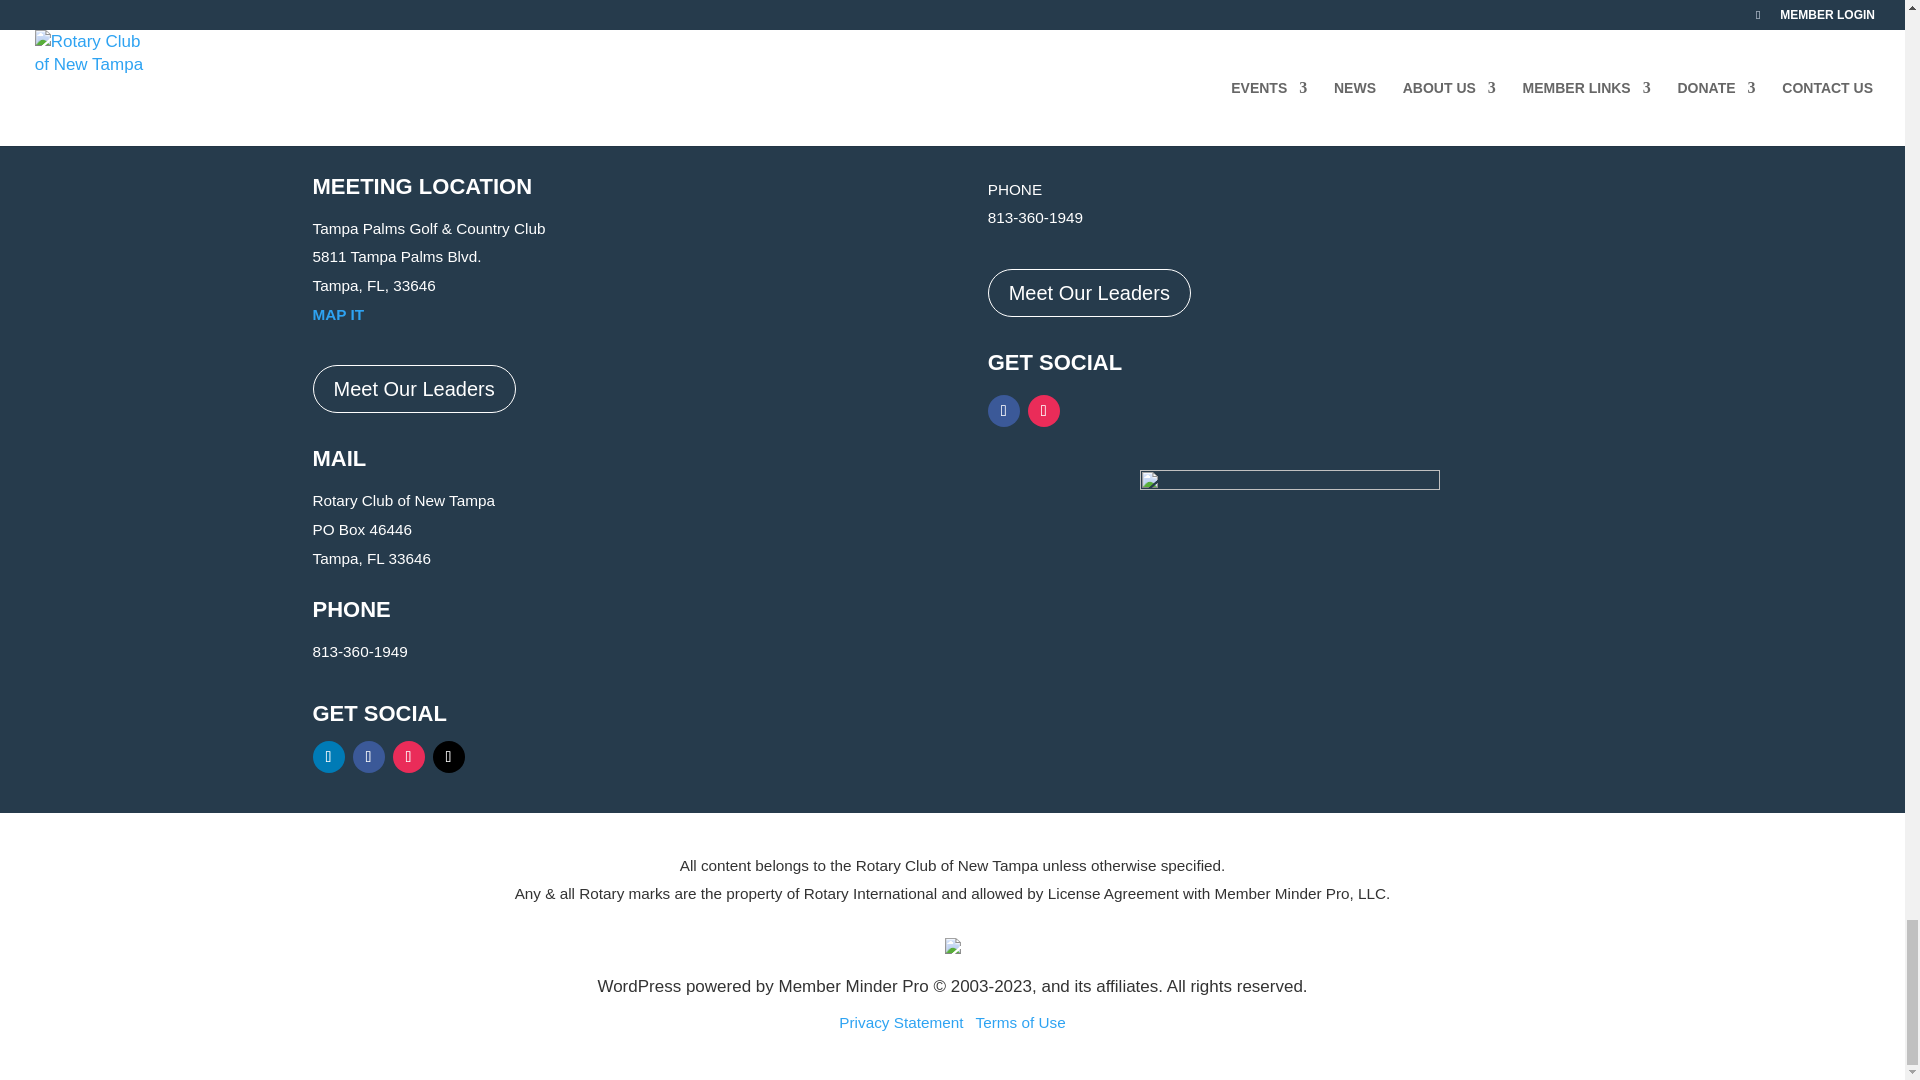 Image resolution: width=1920 pixels, height=1080 pixels. Describe the element at coordinates (327, 756) in the screenshot. I see `Follow on LinkedIn` at that location.